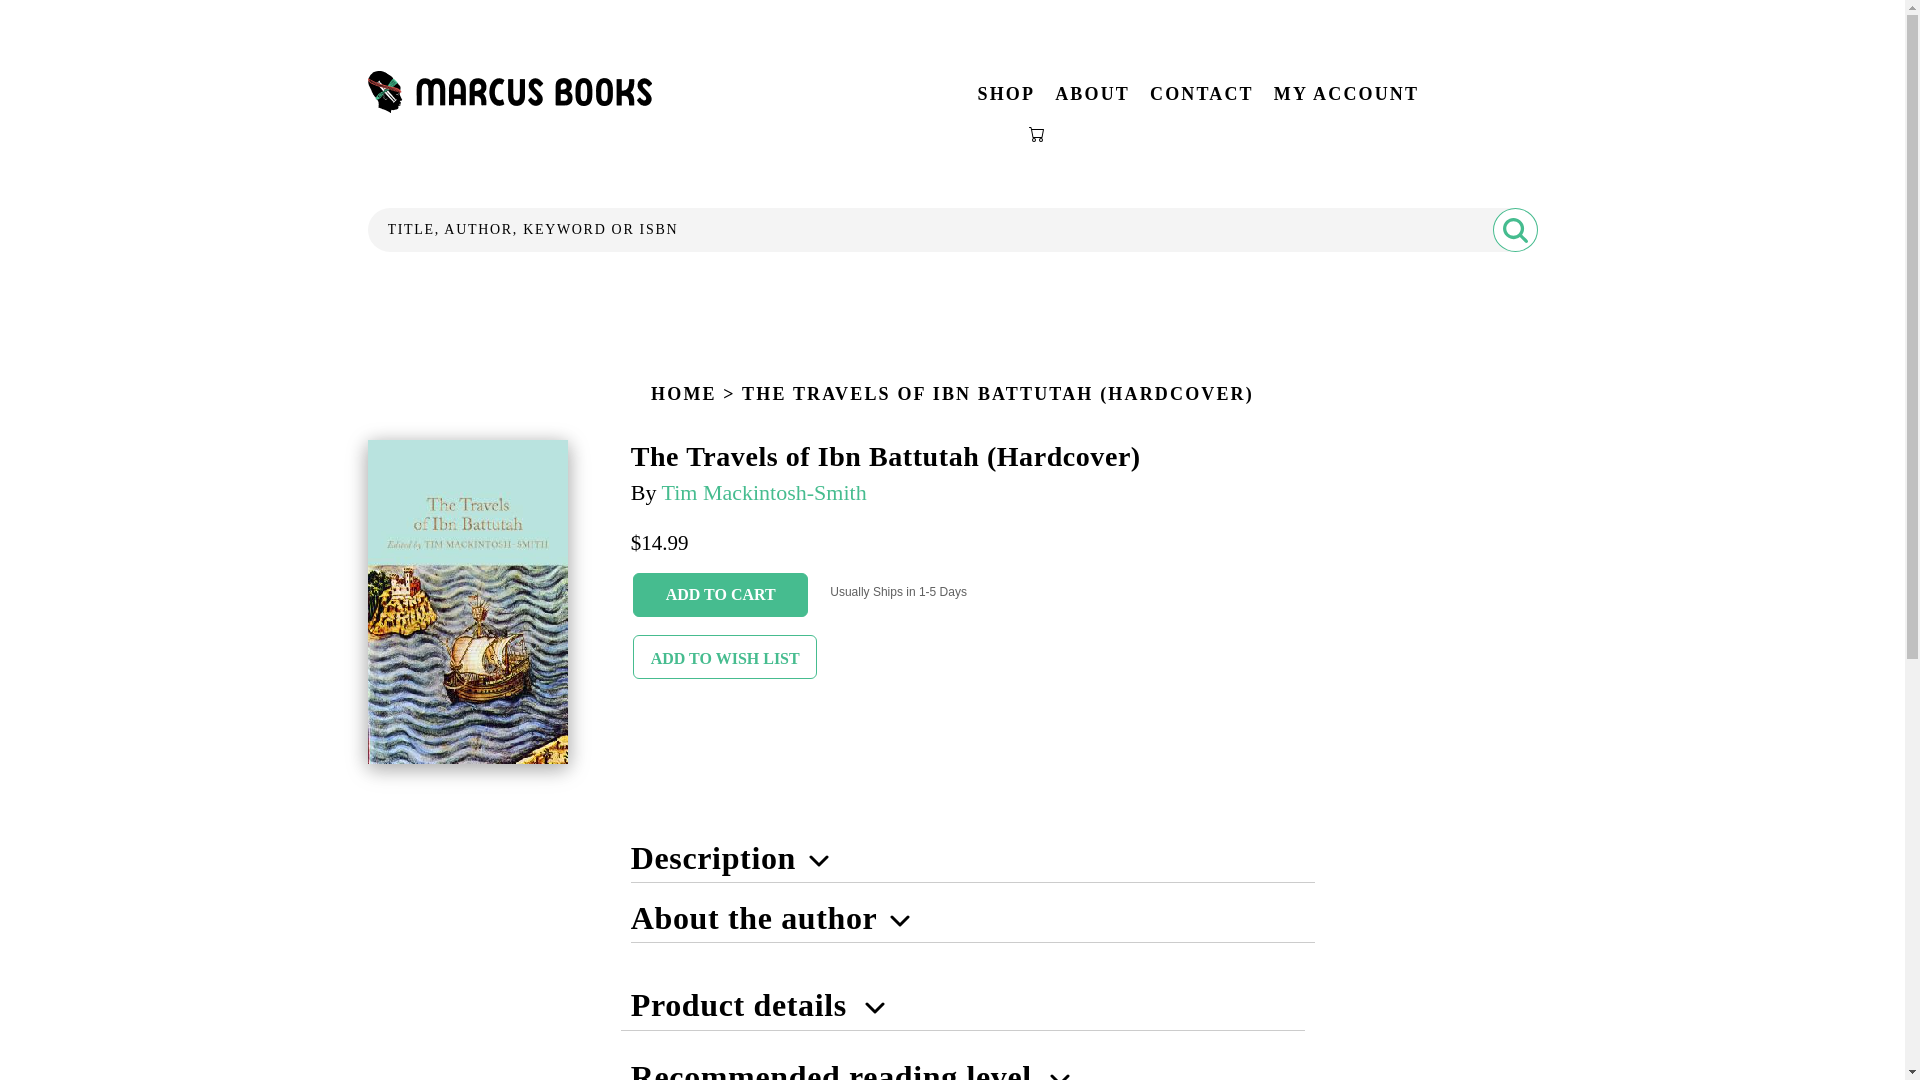  What do you see at coordinates (510, 108) in the screenshot?
I see `Home` at bounding box center [510, 108].